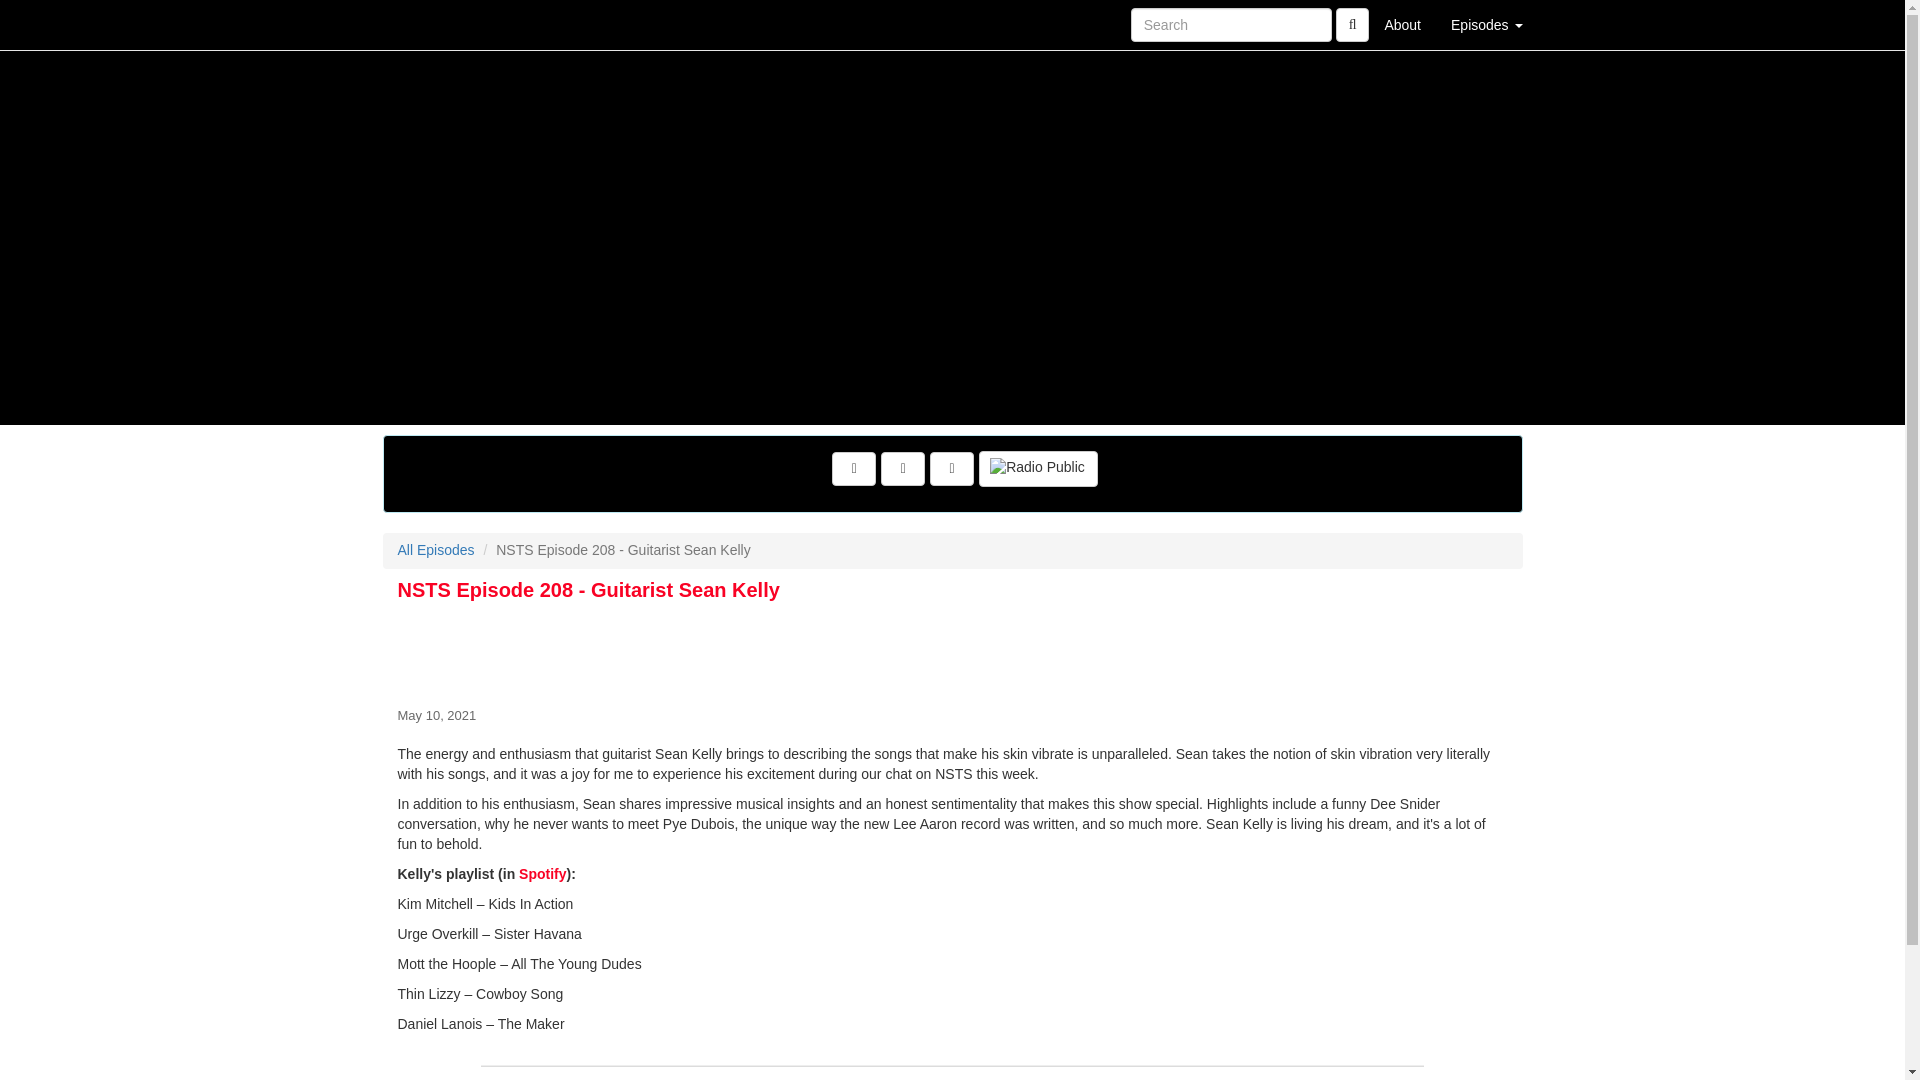 The image size is (1920, 1080). Describe the element at coordinates (853, 469) in the screenshot. I see `Visit Us on Facebook` at that location.